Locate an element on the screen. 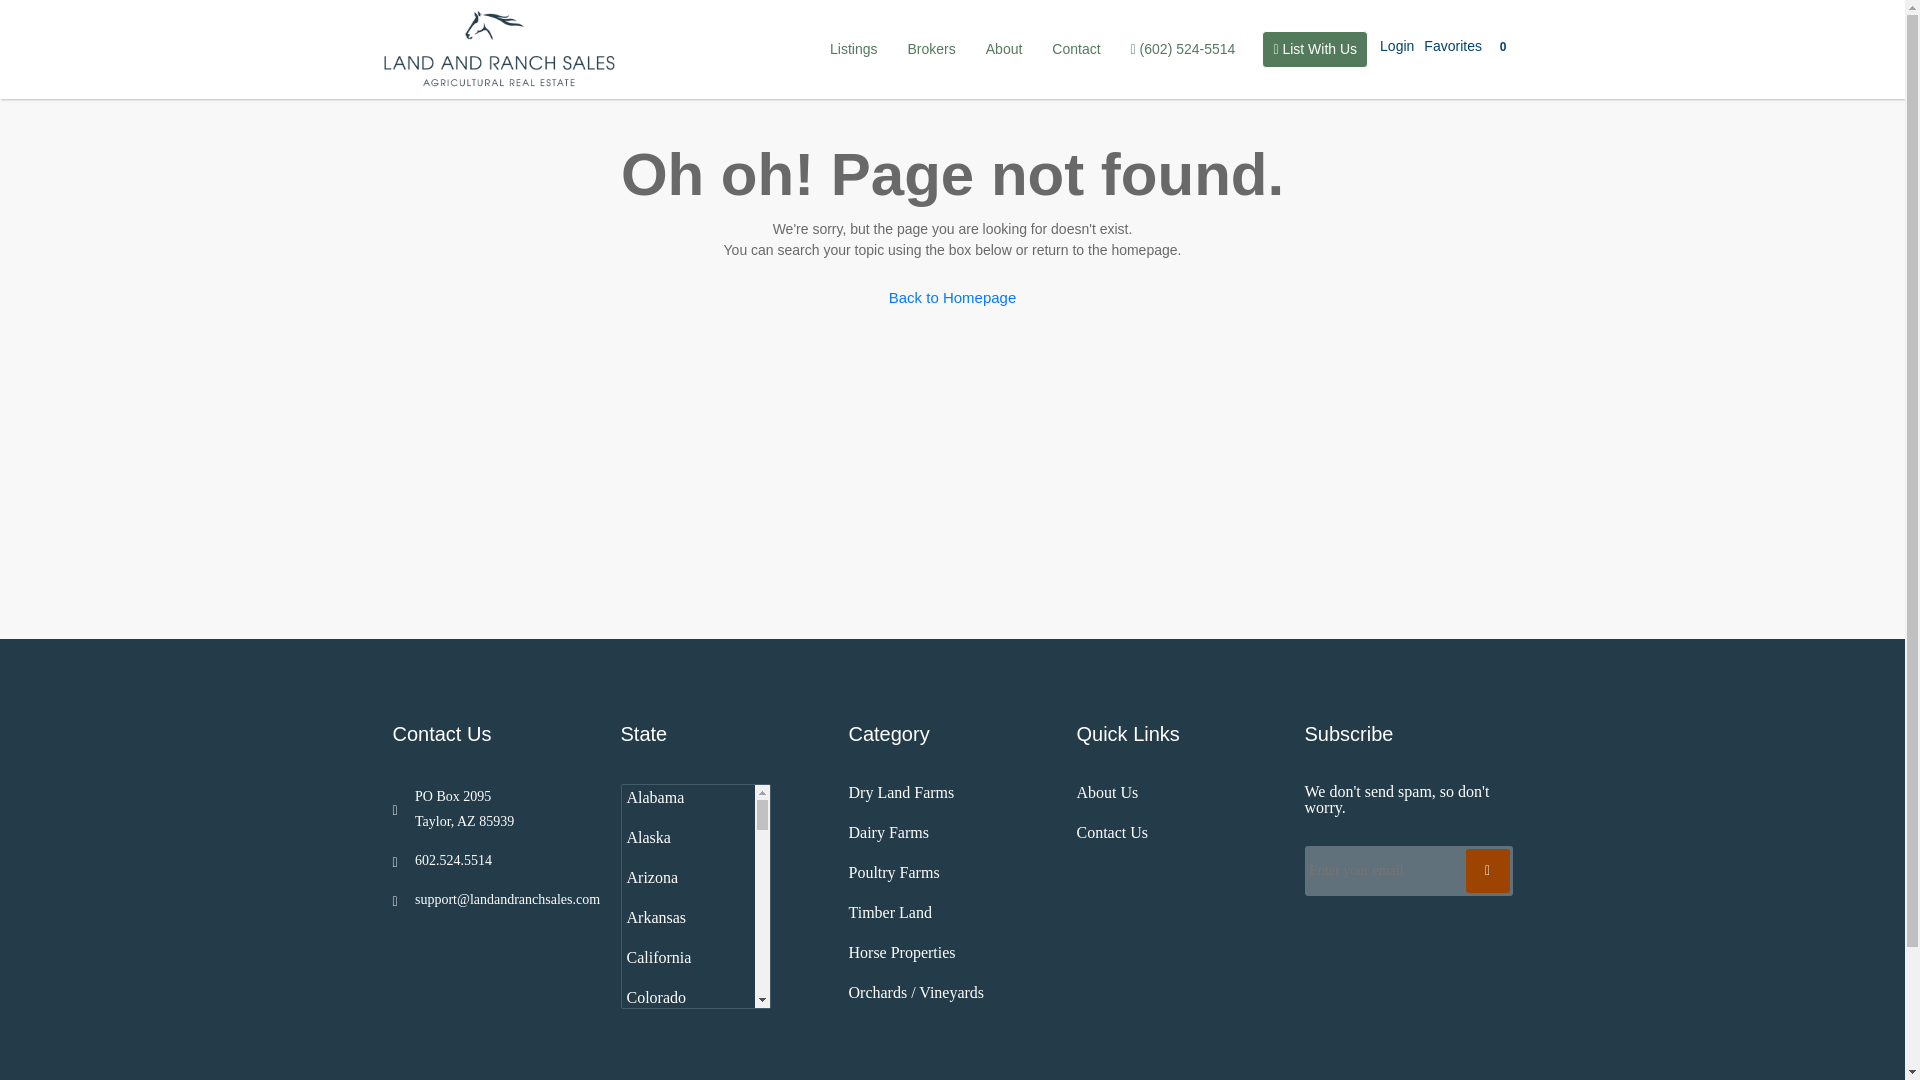 This screenshot has width=1920, height=1080. Login is located at coordinates (1402, 46).